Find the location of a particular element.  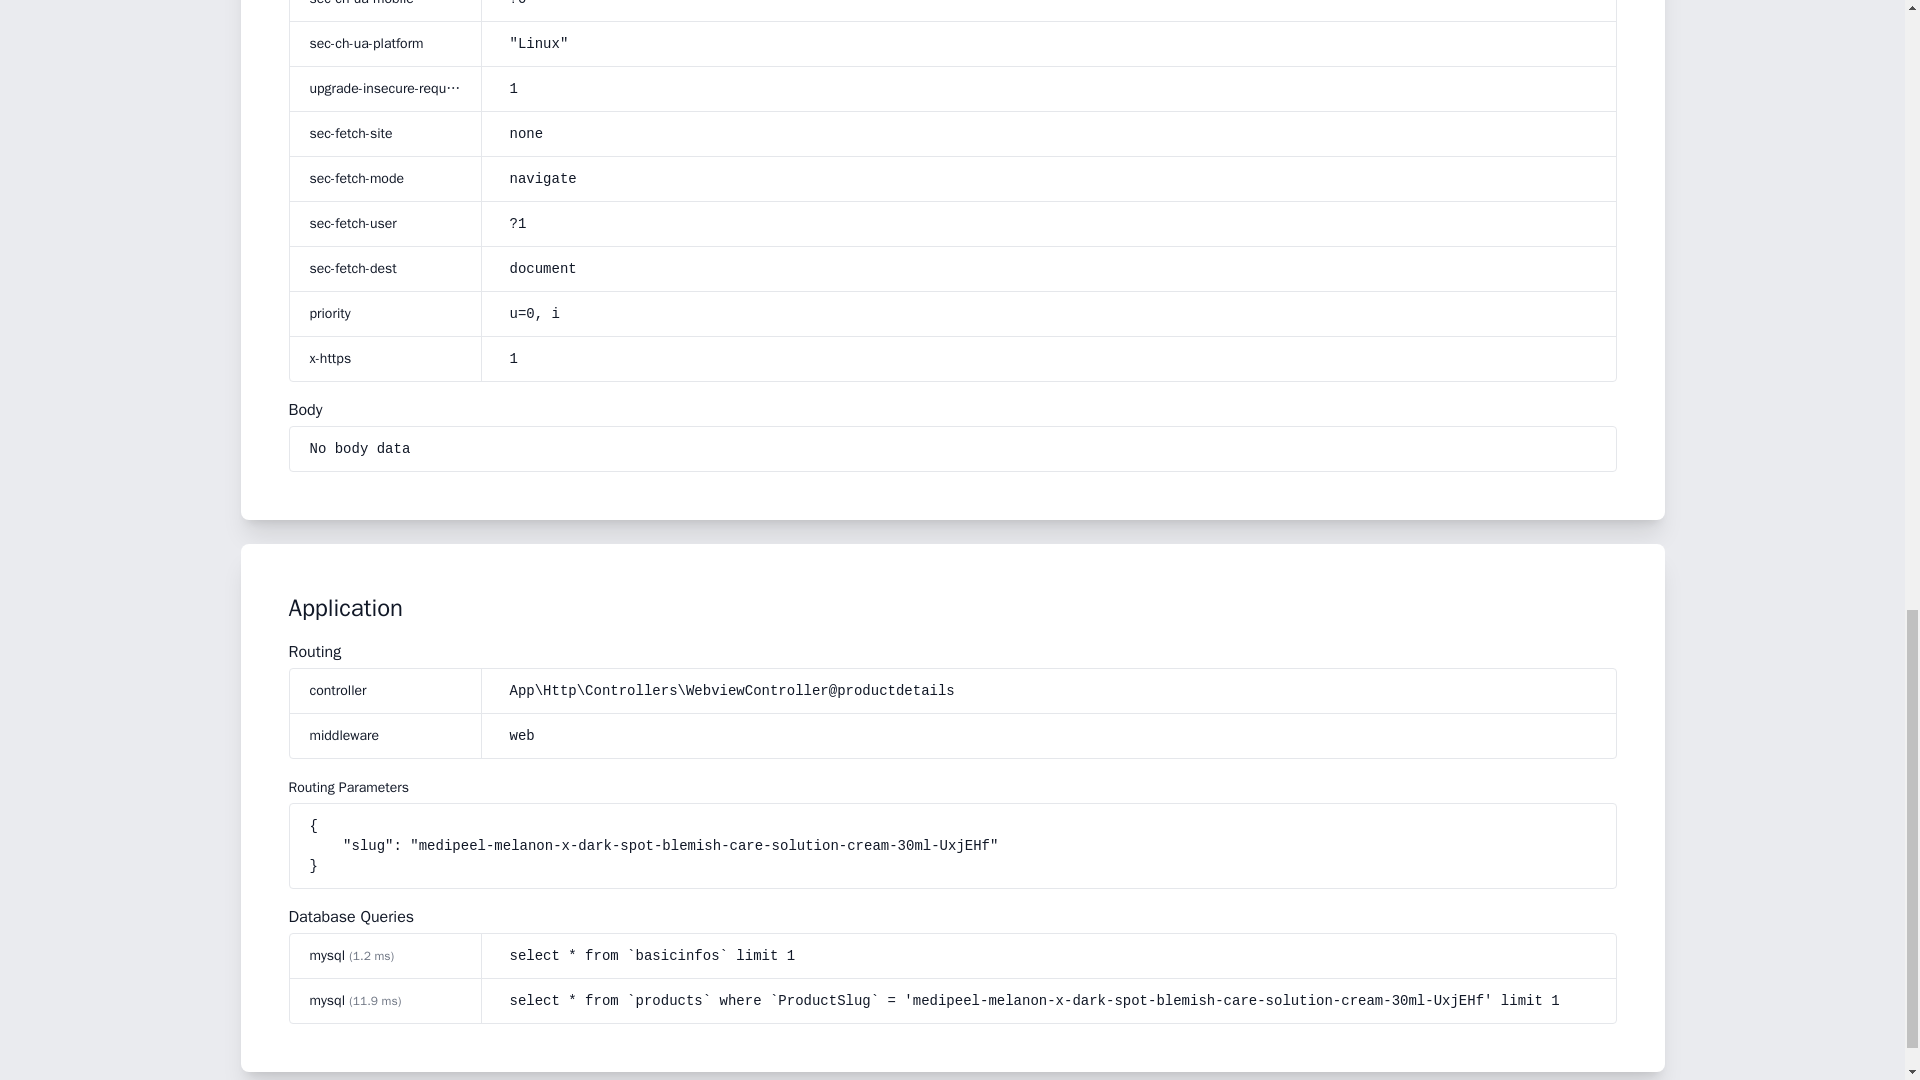

1 is located at coordinates (513, 89).